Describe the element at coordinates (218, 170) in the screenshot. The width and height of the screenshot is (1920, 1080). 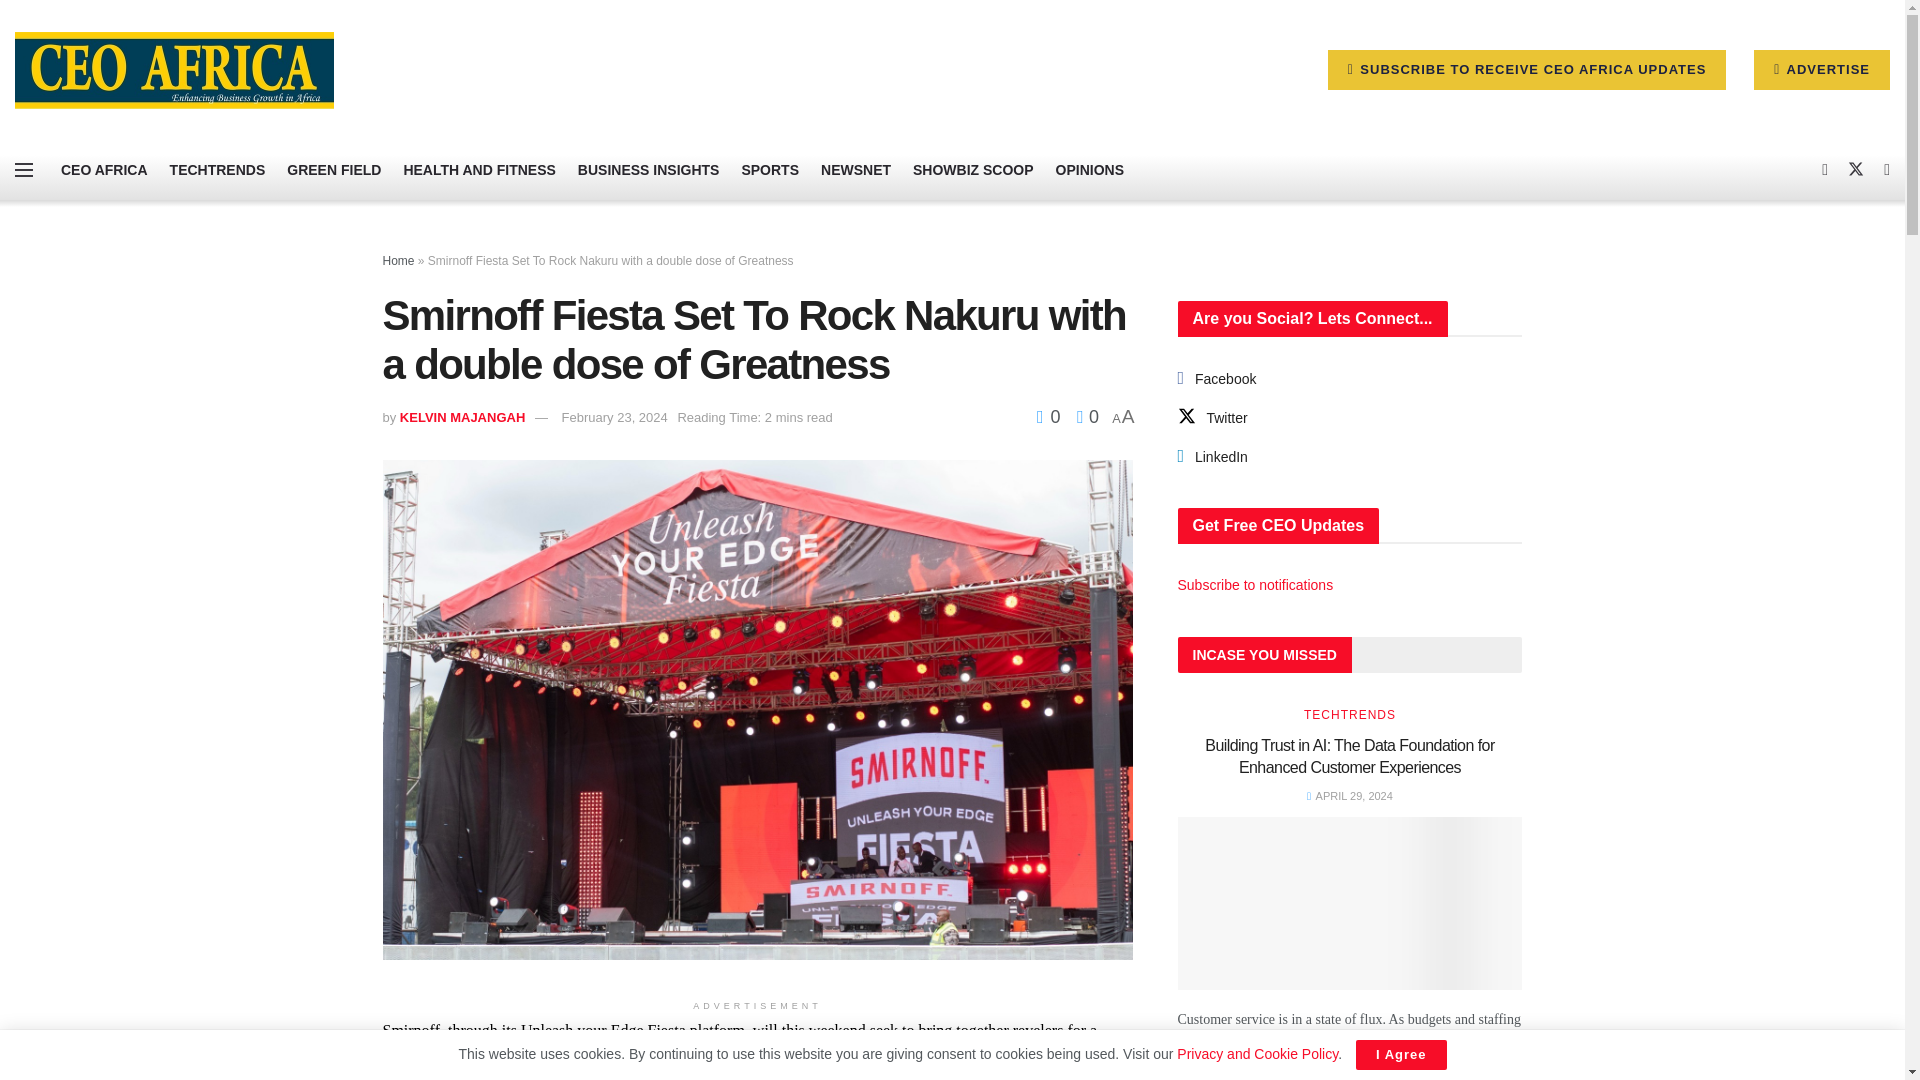
I see `TECHTRENDS` at that location.